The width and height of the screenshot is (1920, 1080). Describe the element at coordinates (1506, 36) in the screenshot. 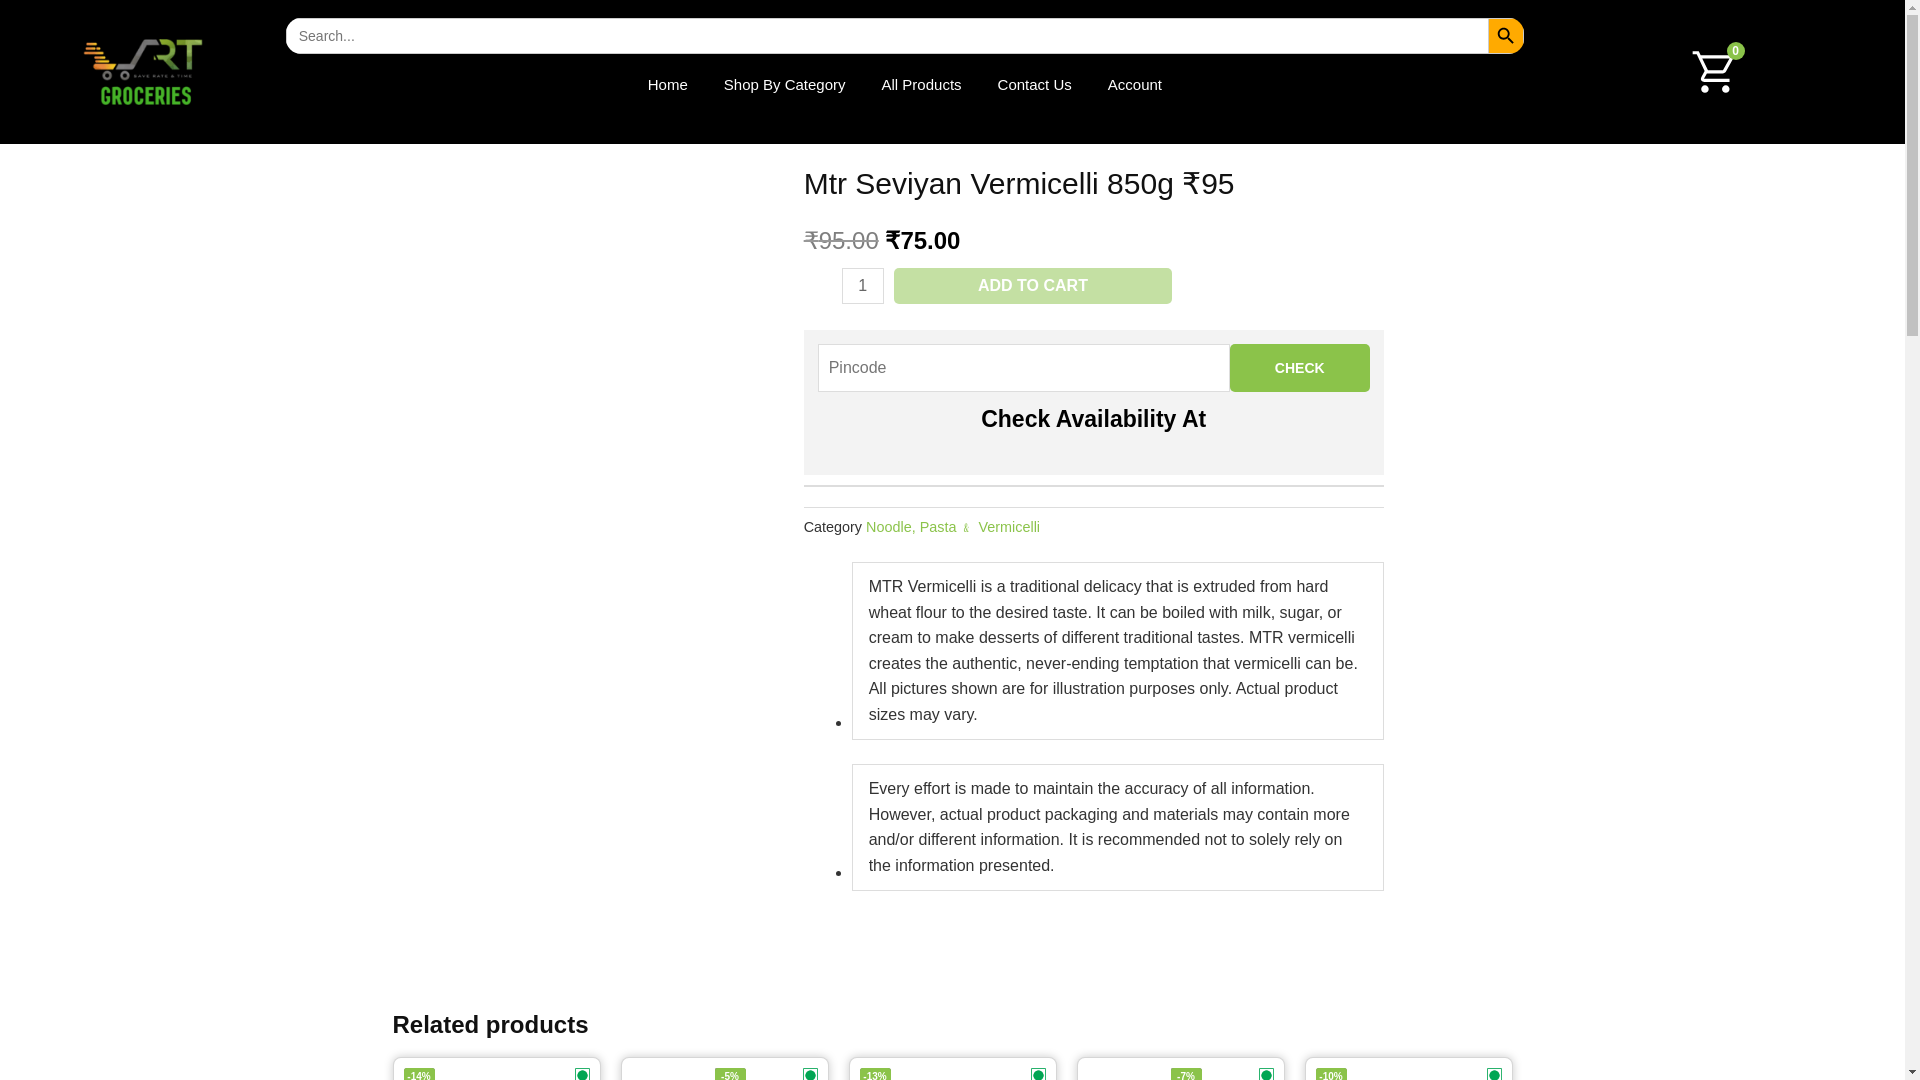

I see `SEARCH BUTTON` at that location.